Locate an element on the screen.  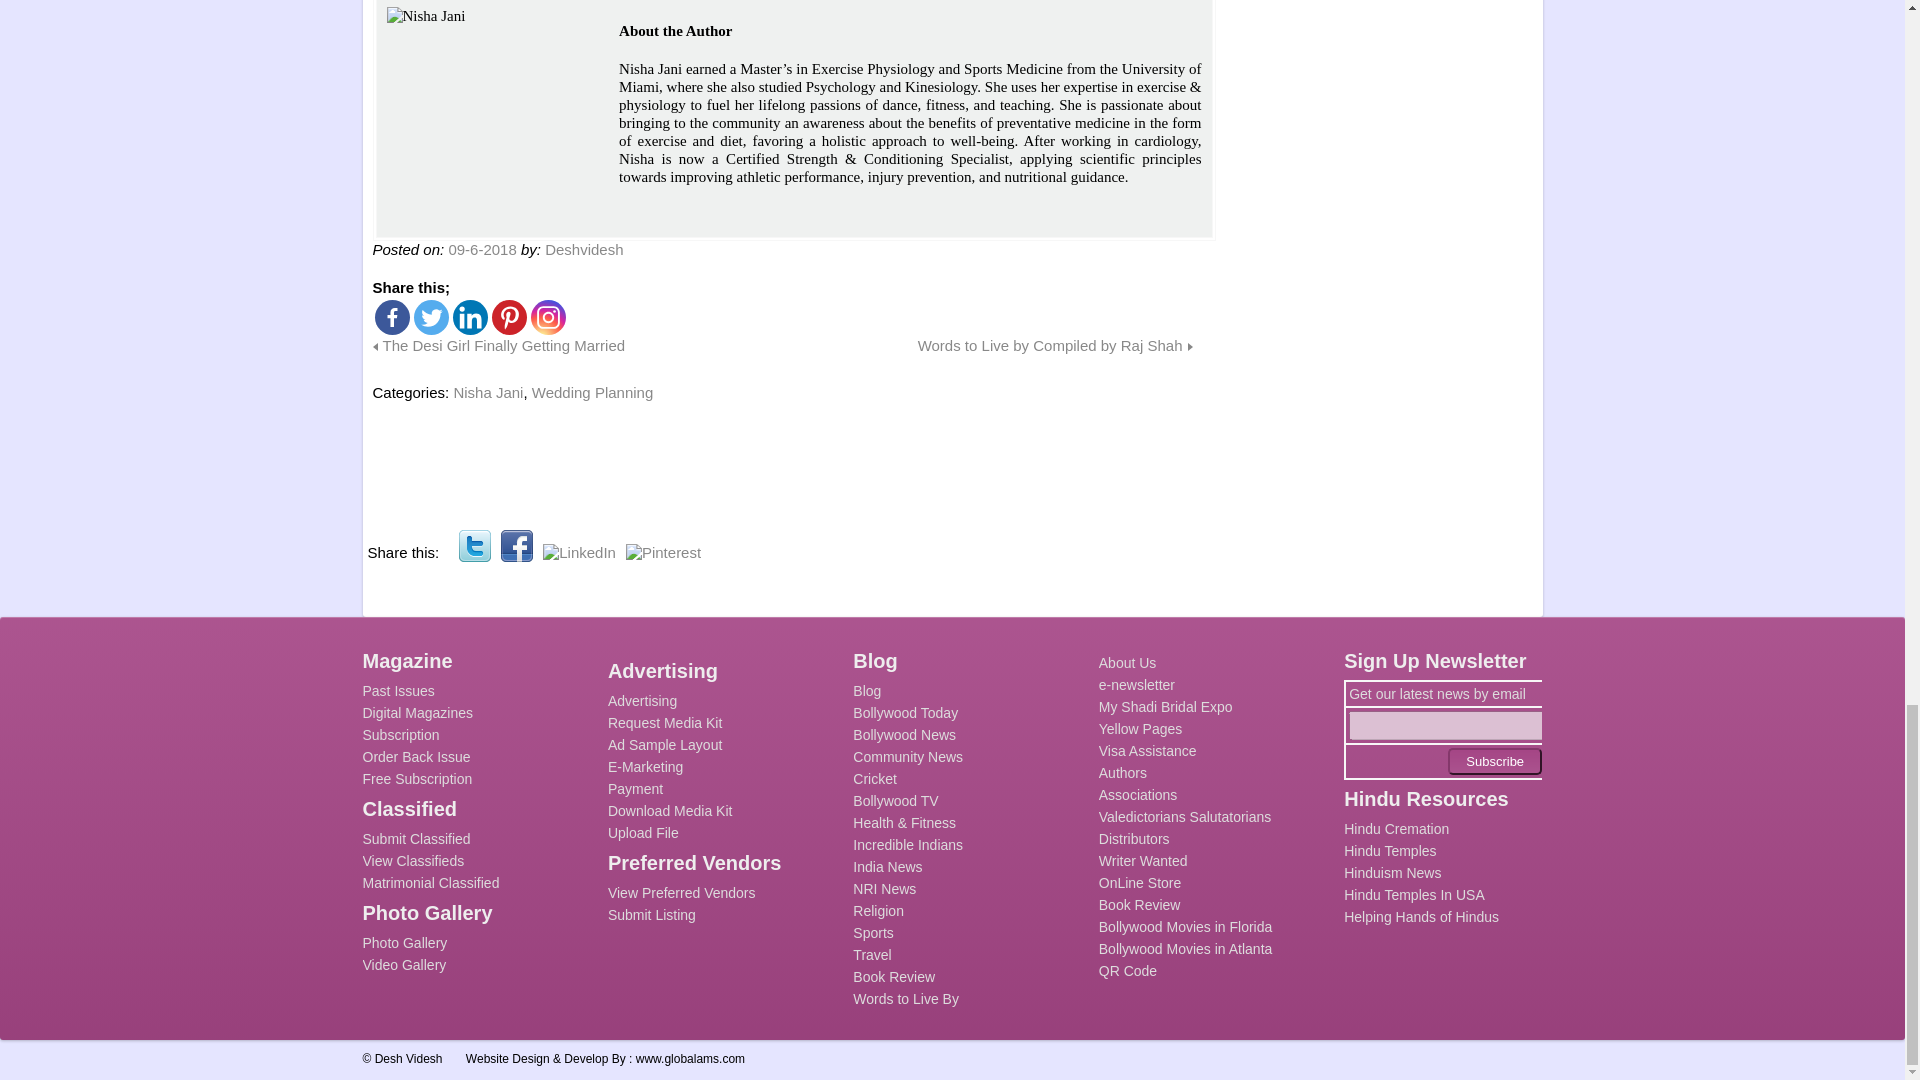
Linkedin is located at coordinates (469, 317).